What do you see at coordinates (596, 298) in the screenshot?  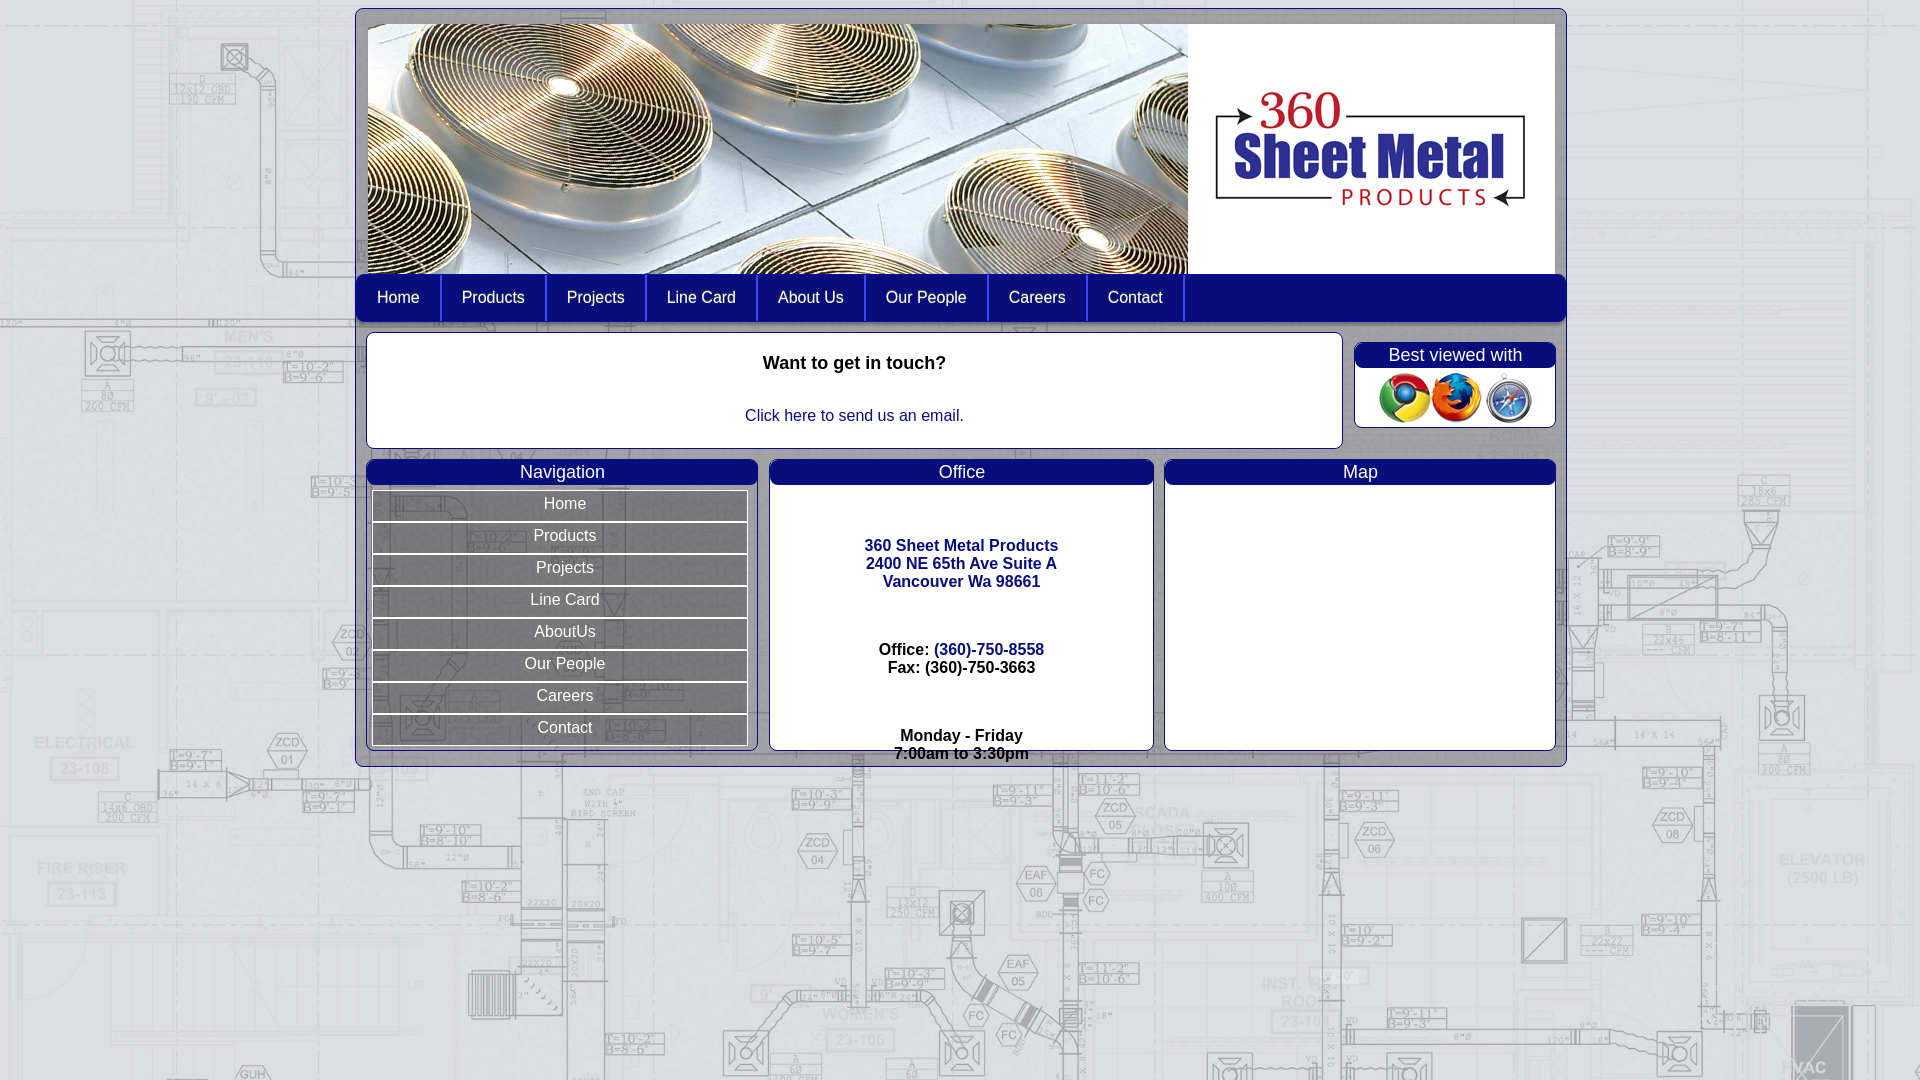 I see `Projects` at bounding box center [596, 298].